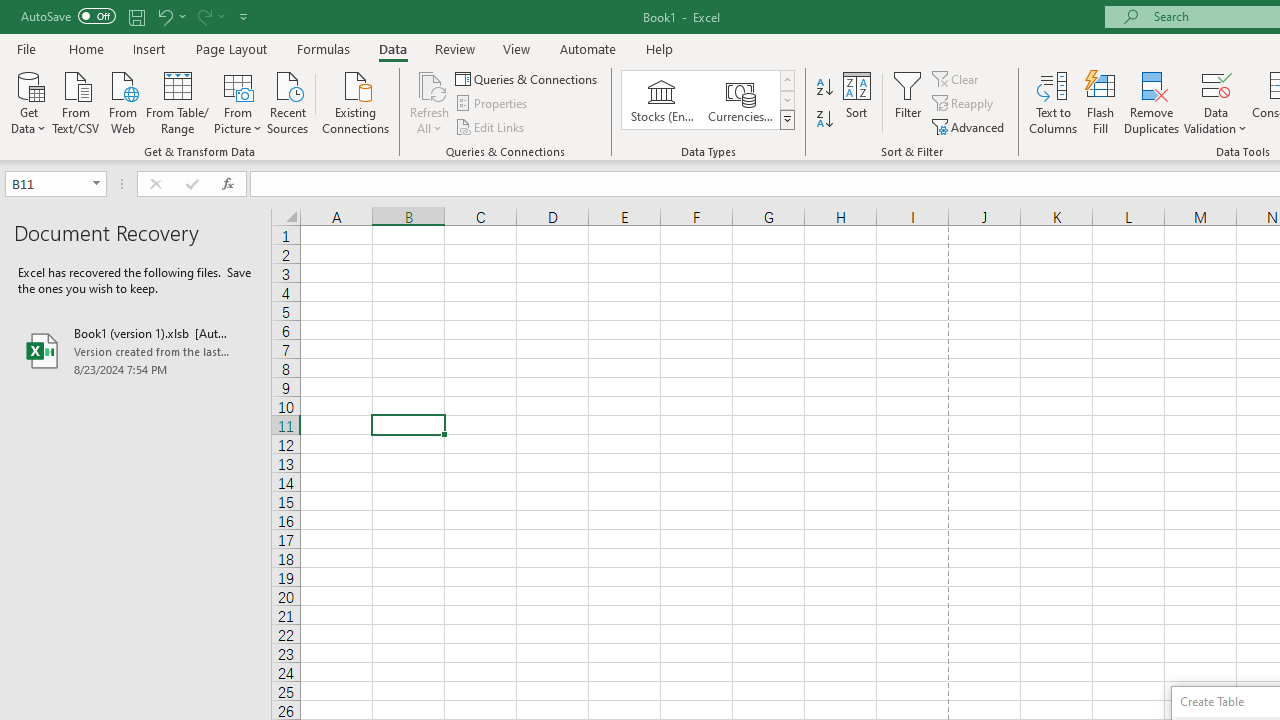  I want to click on Sort Z to A, so click(824, 120).